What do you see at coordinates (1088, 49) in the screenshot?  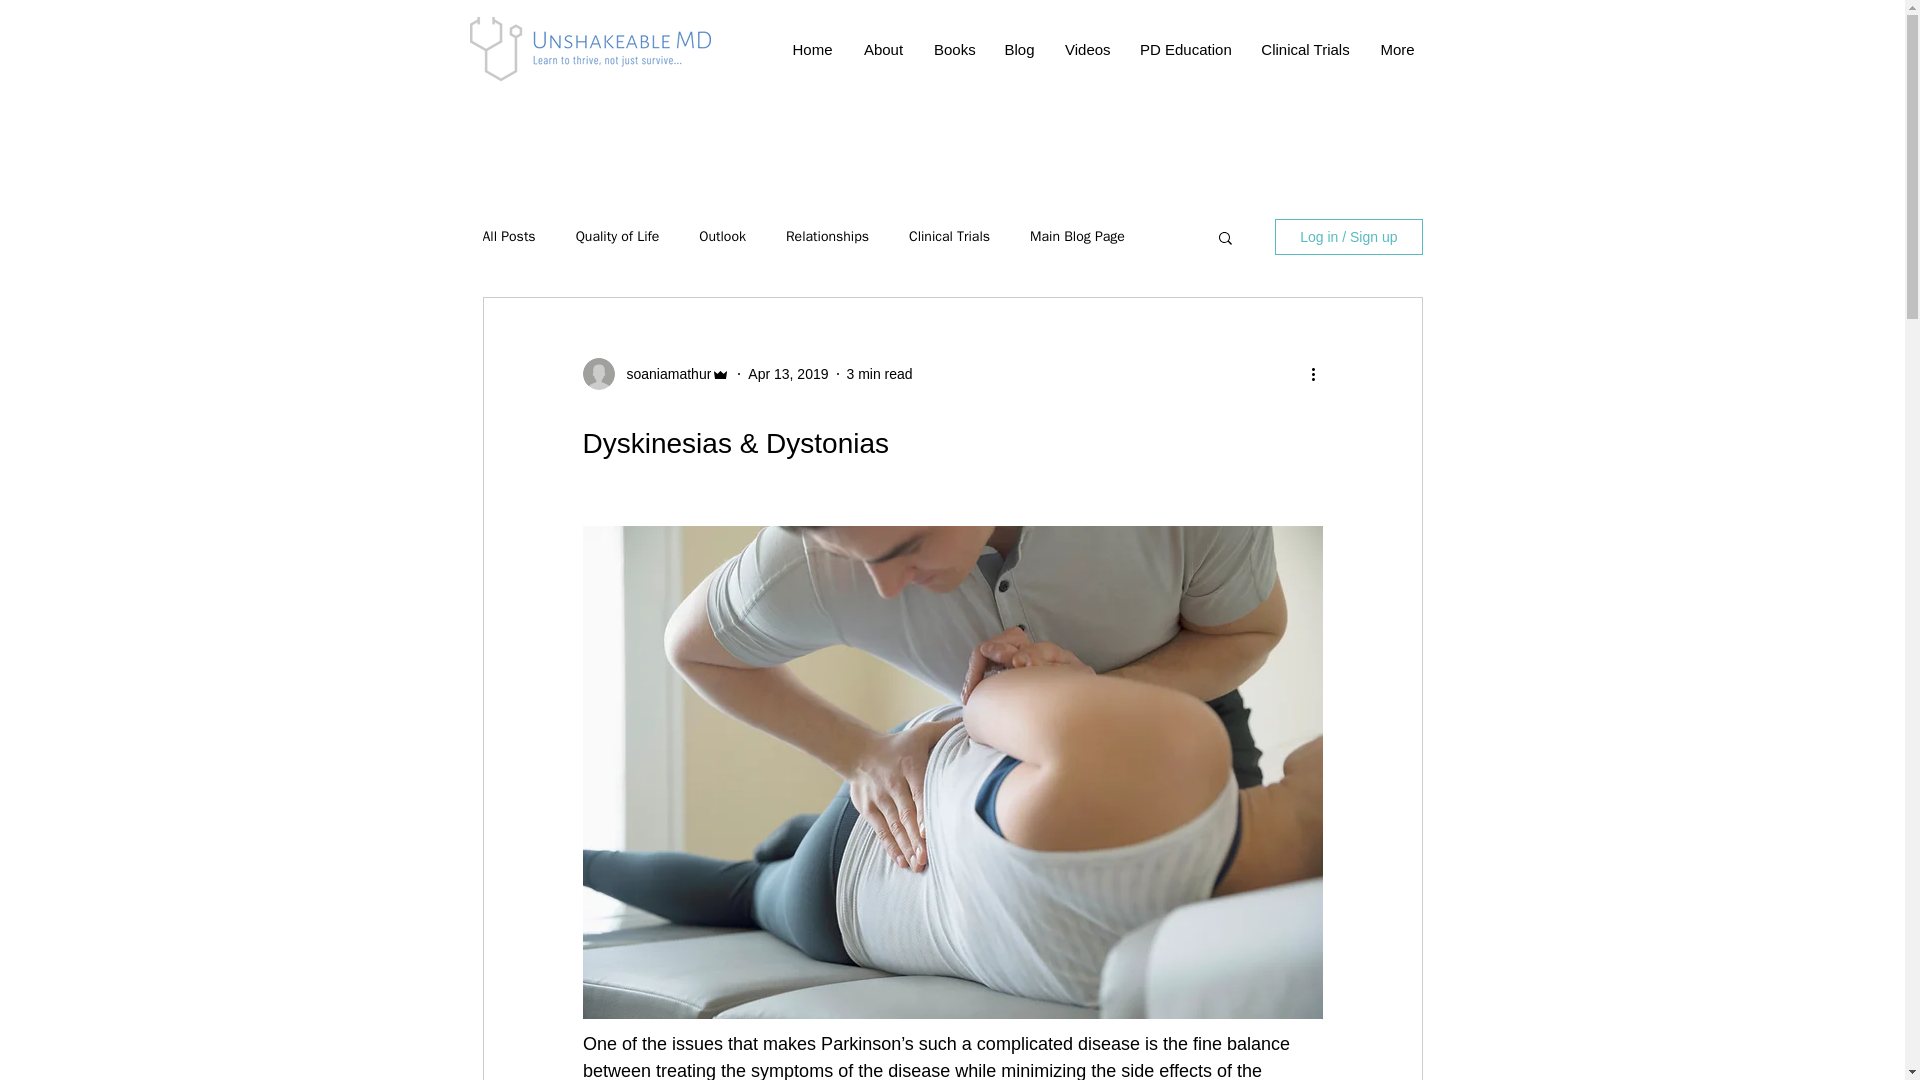 I see `Videos` at bounding box center [1088, 49].